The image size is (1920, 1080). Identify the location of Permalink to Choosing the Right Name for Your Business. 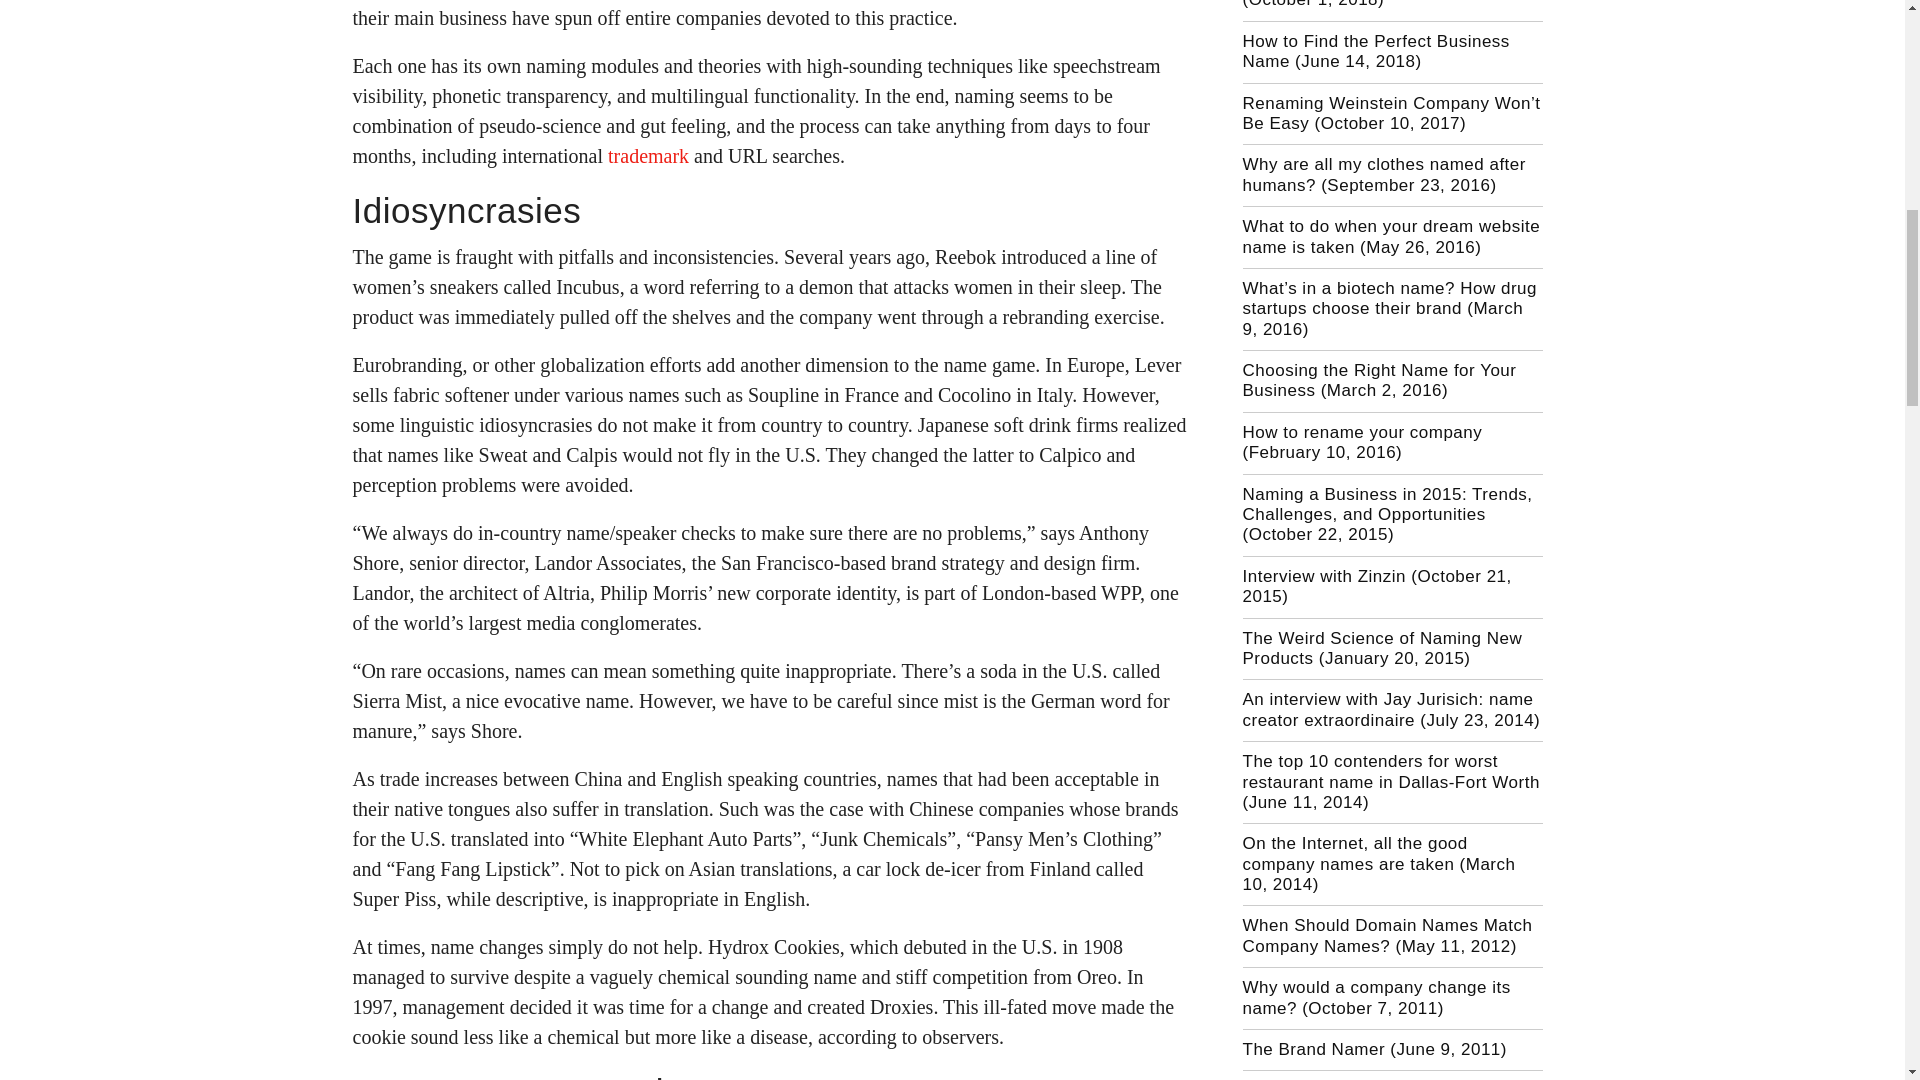
(1379, 380).